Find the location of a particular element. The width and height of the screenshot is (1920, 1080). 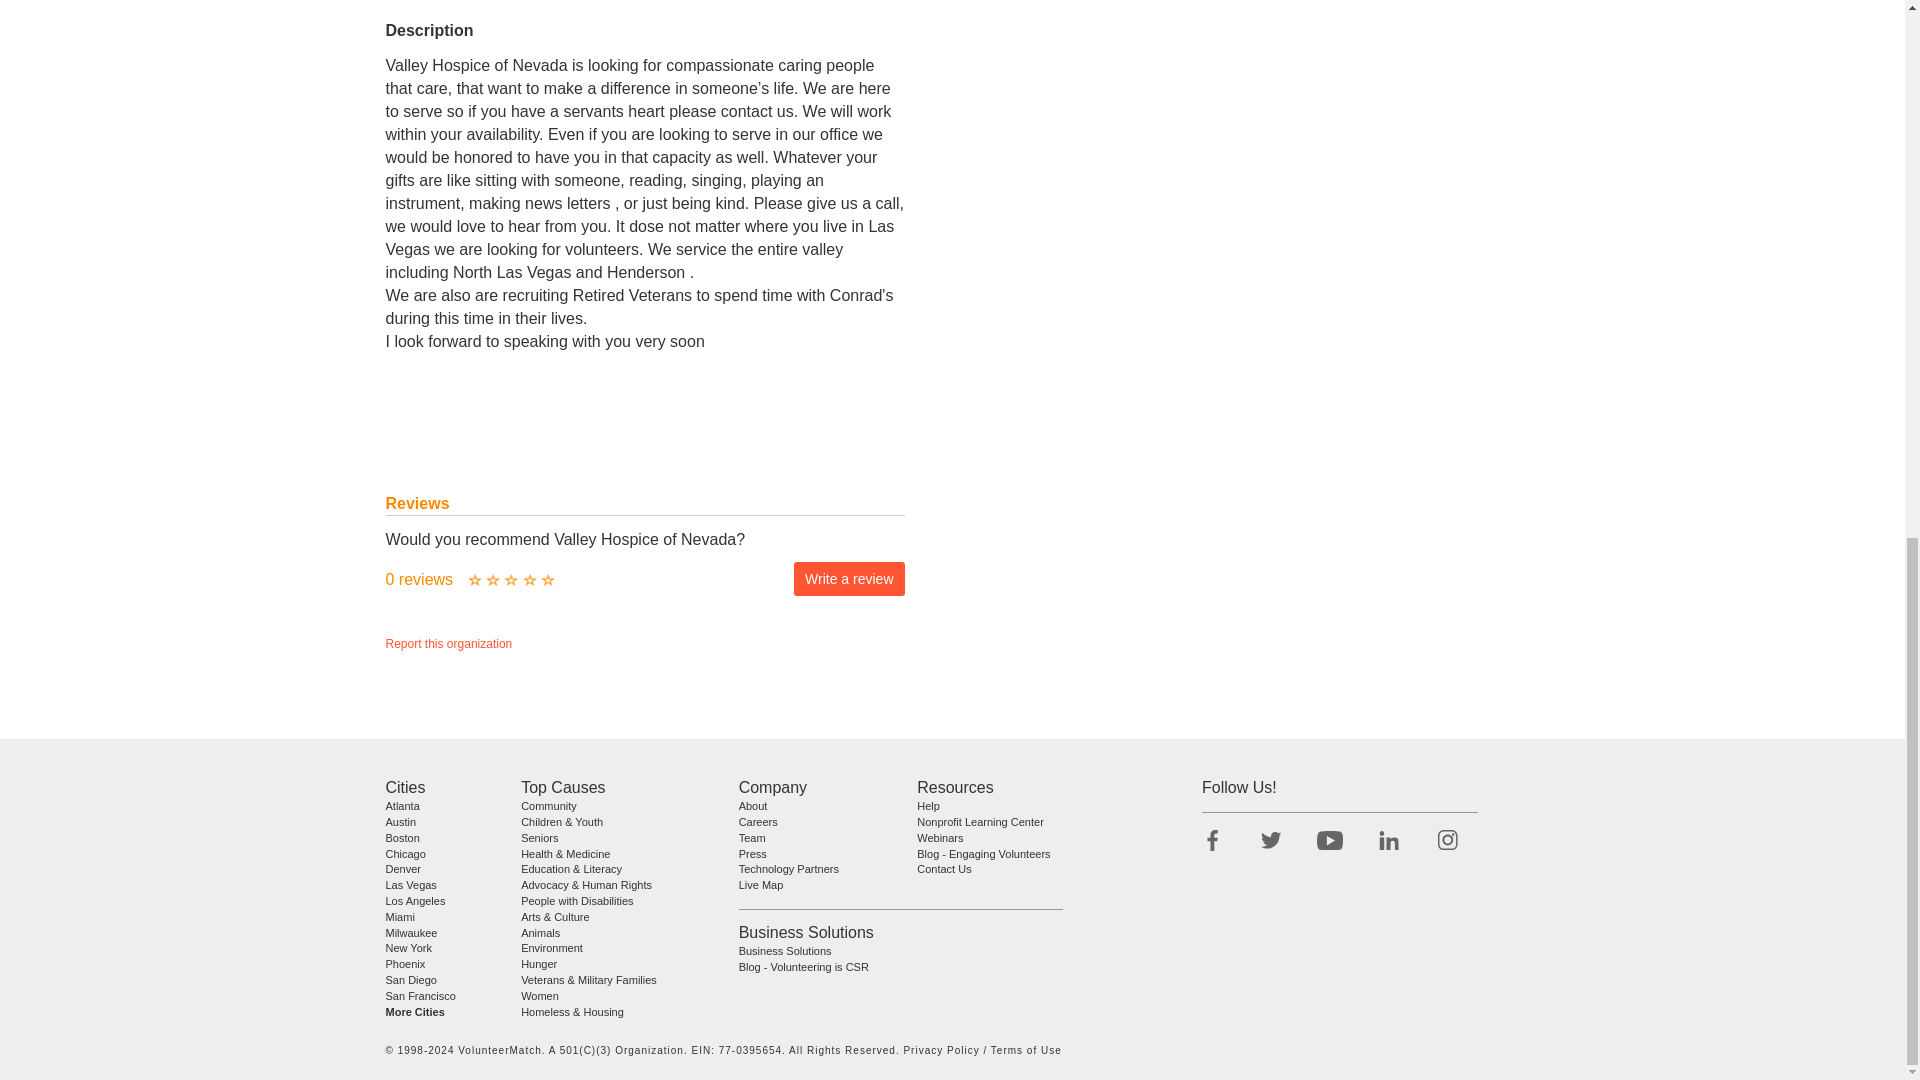

Boston is located at coordinates (402, 837).